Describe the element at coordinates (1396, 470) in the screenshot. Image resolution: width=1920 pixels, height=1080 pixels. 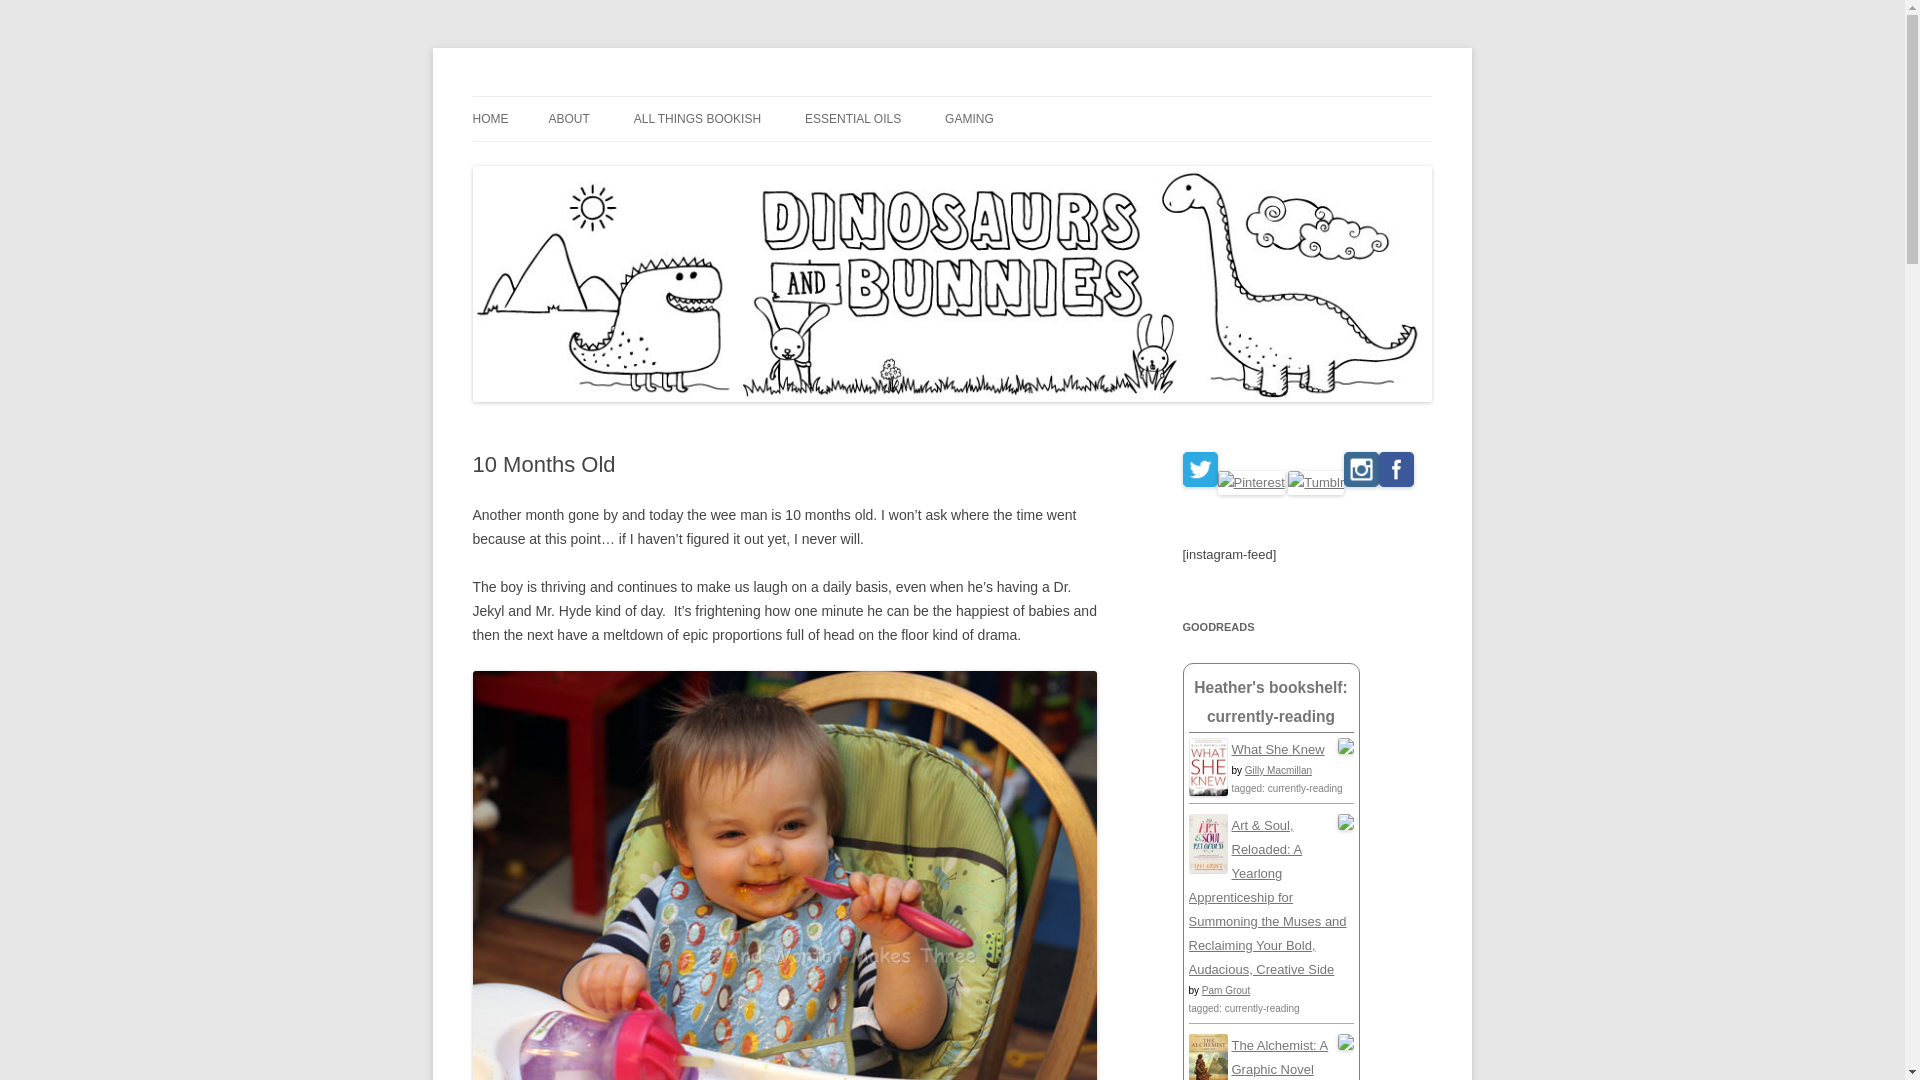
I see `Facebook` at that location.